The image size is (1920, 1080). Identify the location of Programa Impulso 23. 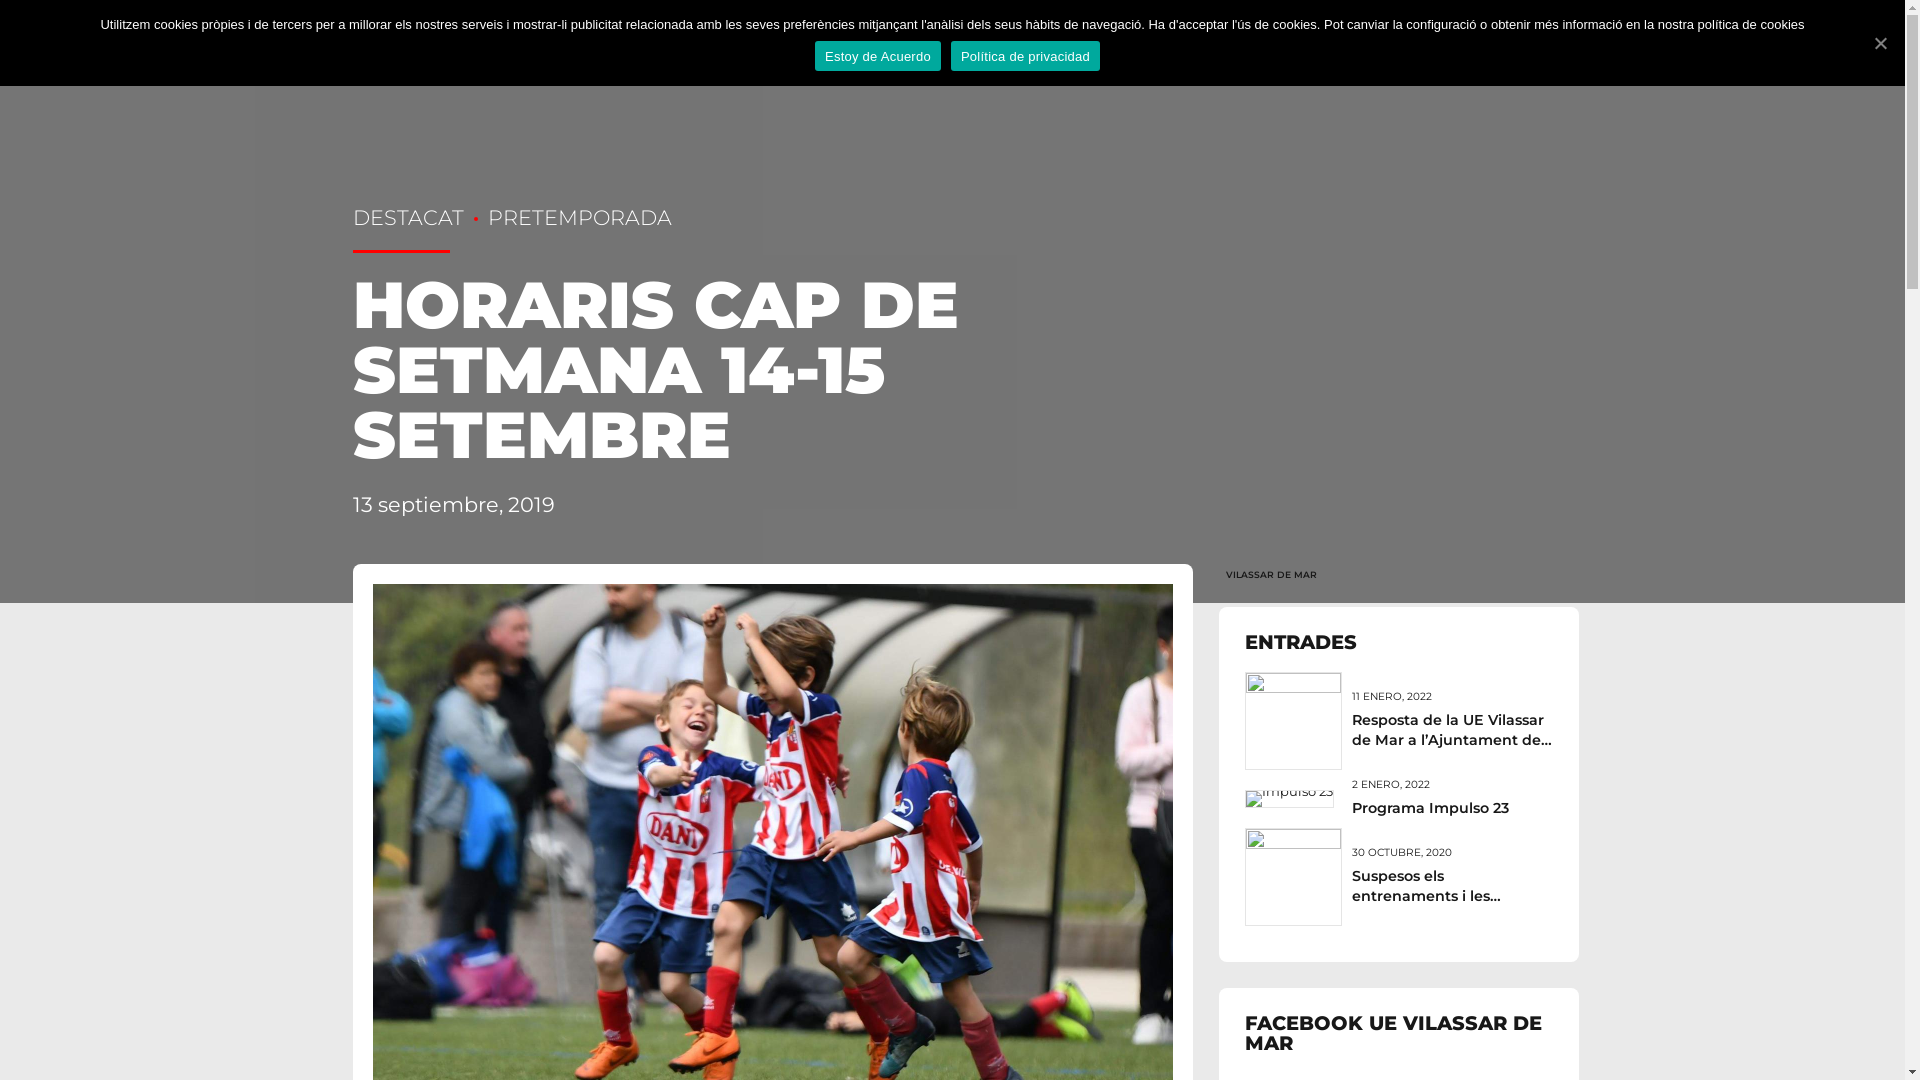
(1430, 808).